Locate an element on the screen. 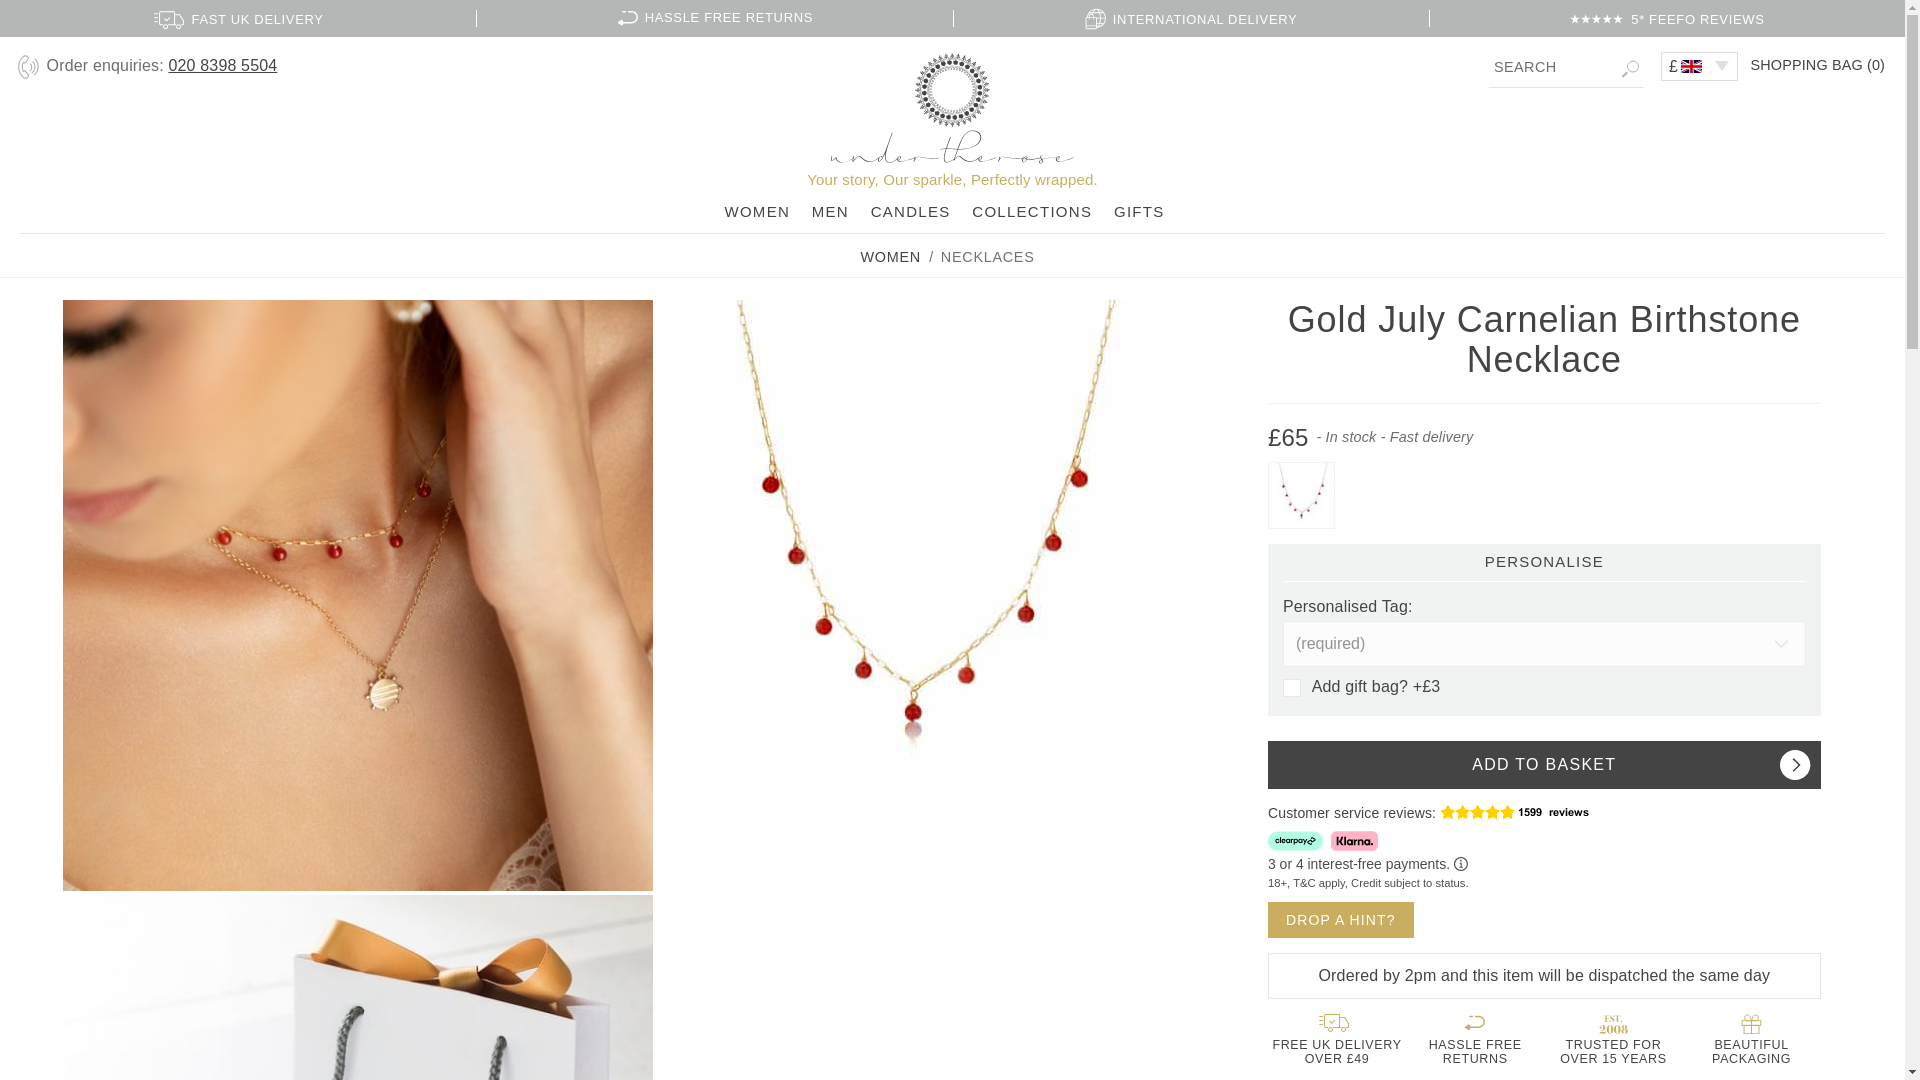 This screenshot has height=1080, width=1920. WOMEN is located at coordinates (890, 256).